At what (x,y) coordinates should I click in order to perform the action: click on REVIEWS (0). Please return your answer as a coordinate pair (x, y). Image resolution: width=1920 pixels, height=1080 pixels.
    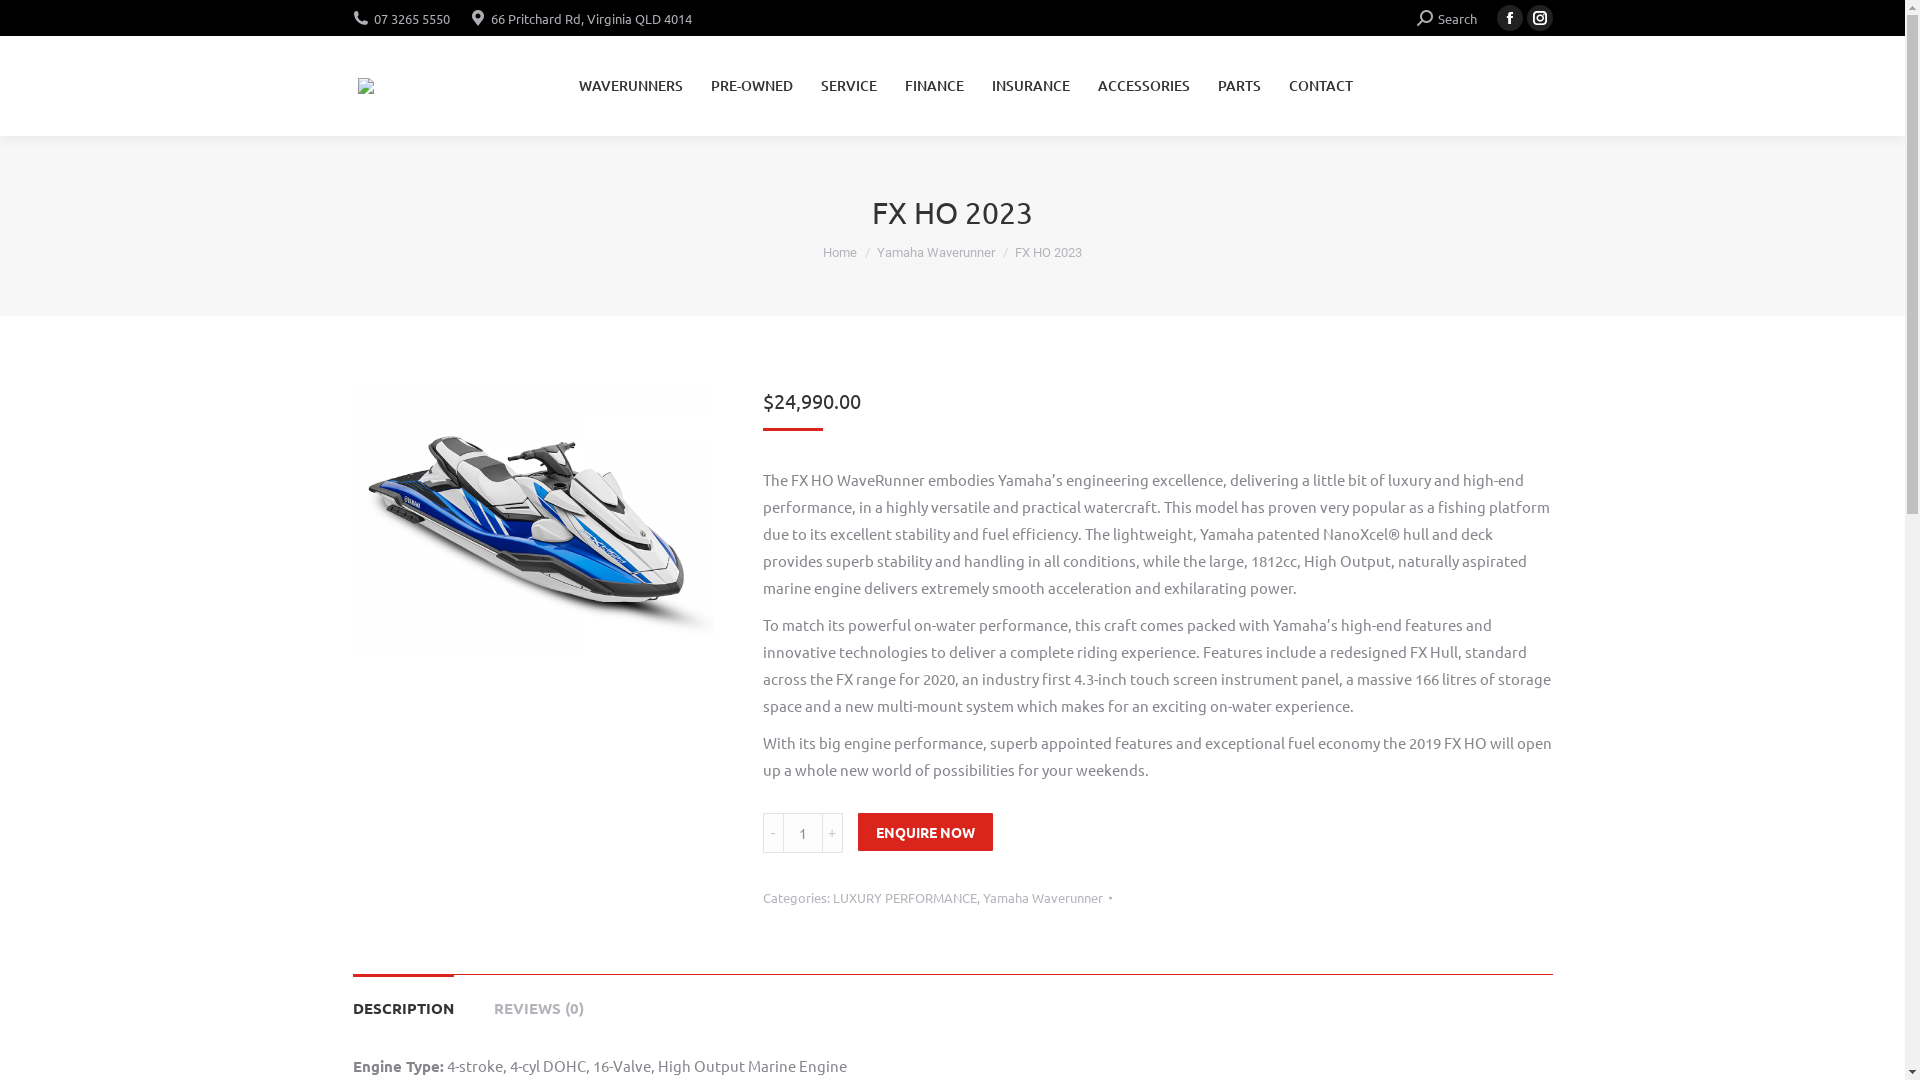
    Looking at the image, I should click on (538, 1008).